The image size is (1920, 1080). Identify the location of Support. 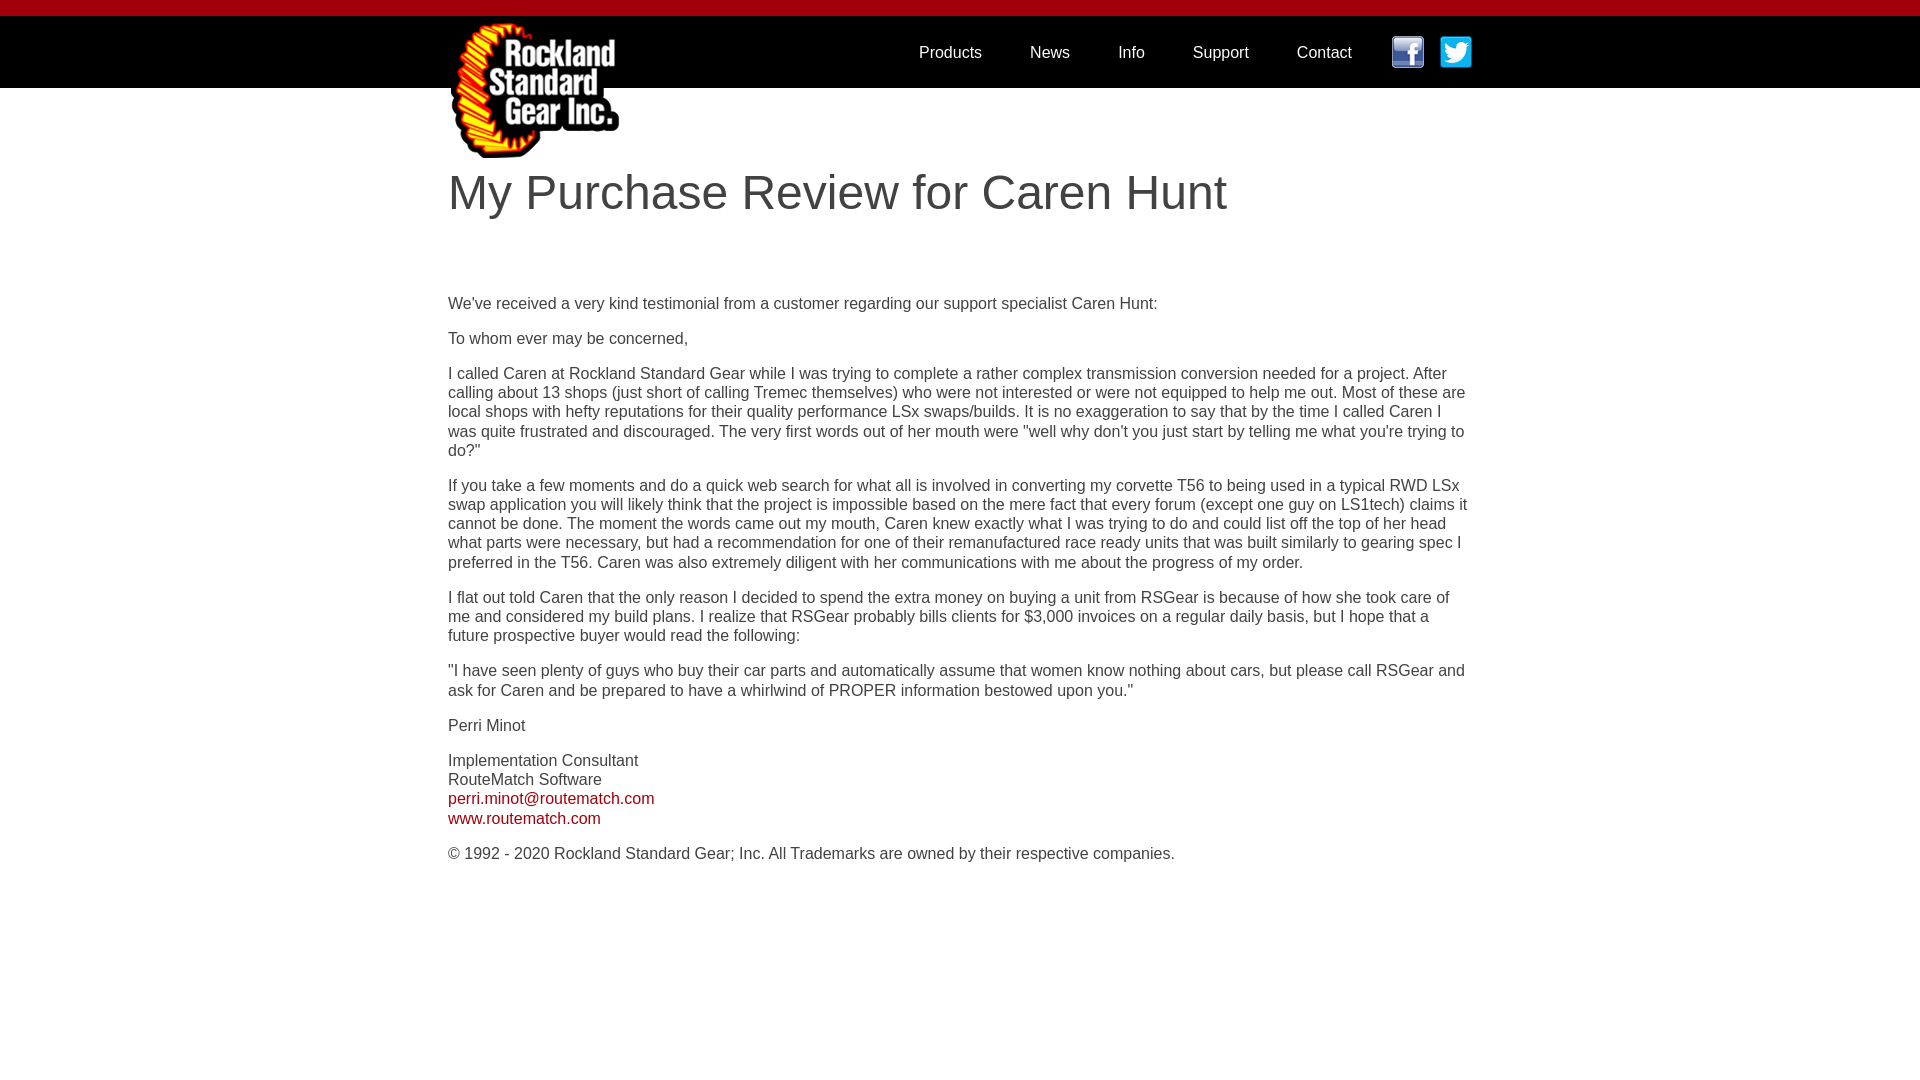
(1220, 52).